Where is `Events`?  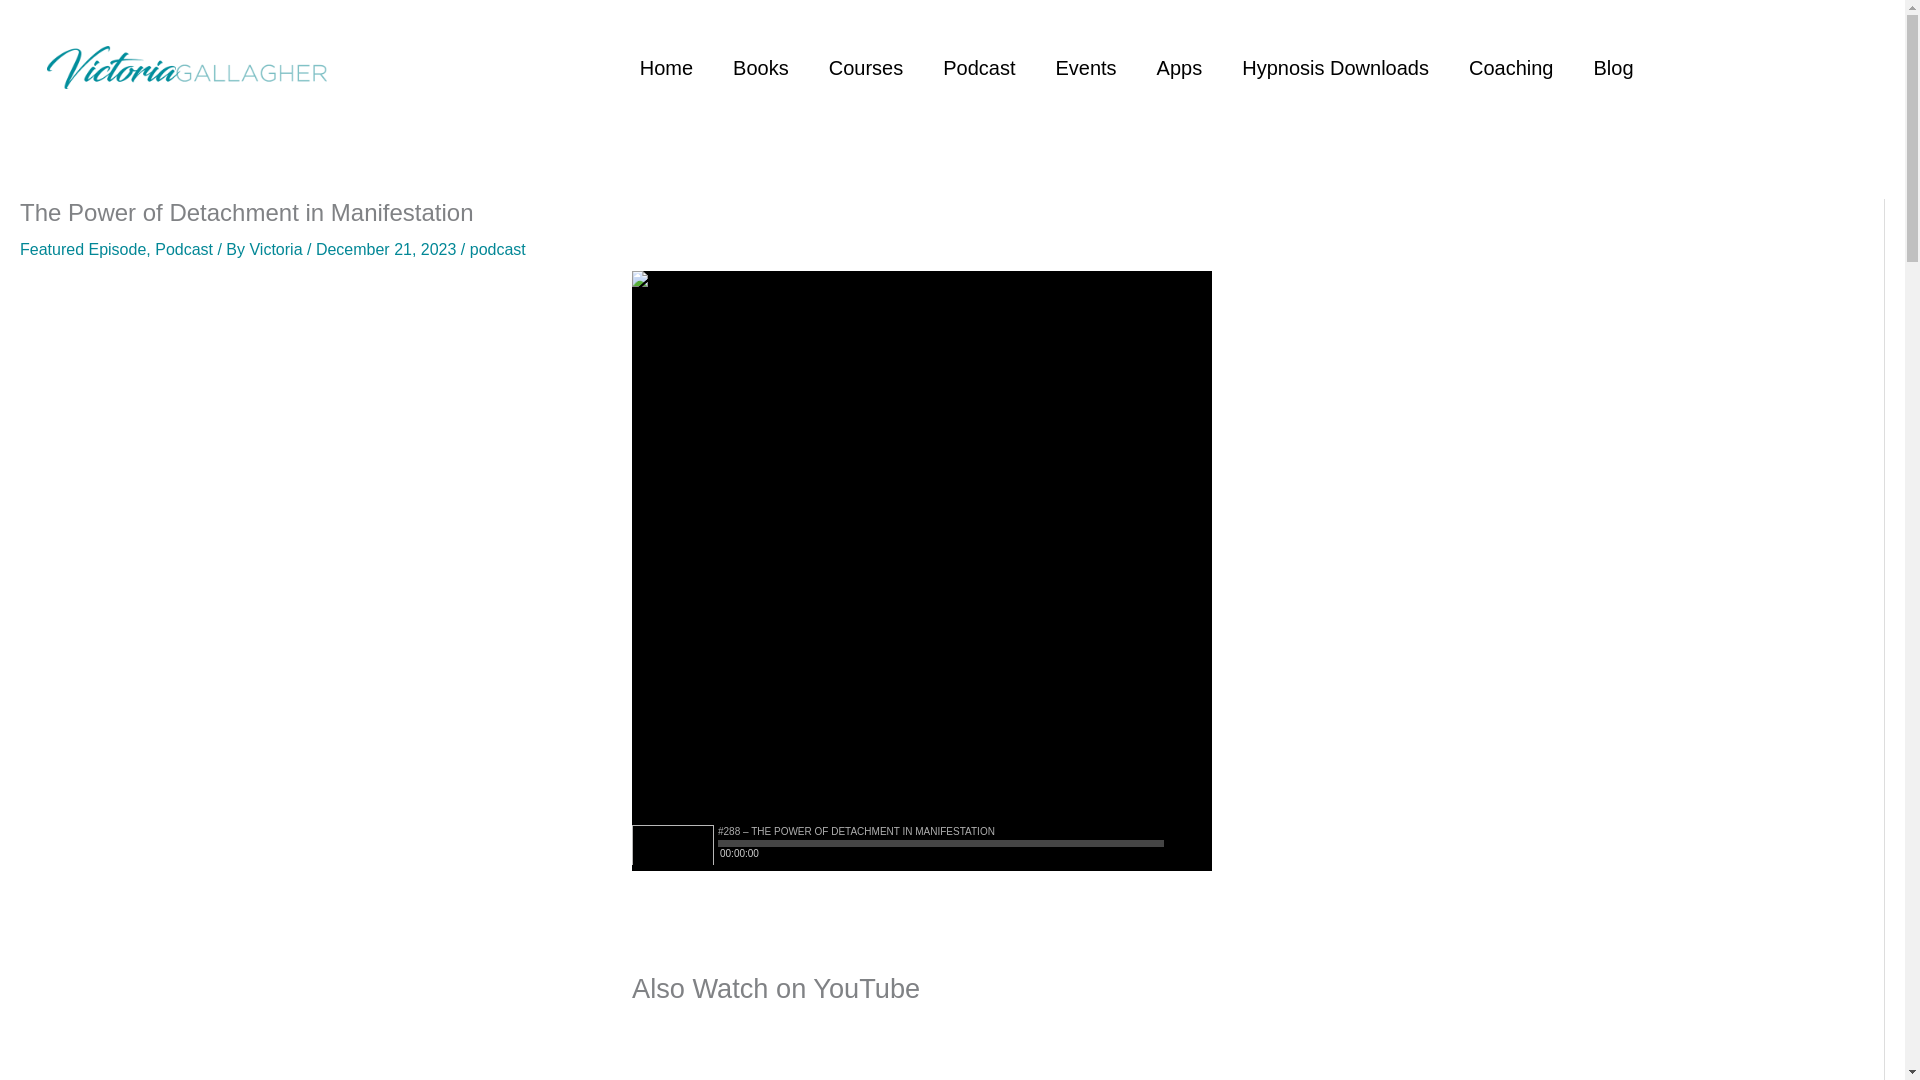
Events is located at coordinates (1085, 66).